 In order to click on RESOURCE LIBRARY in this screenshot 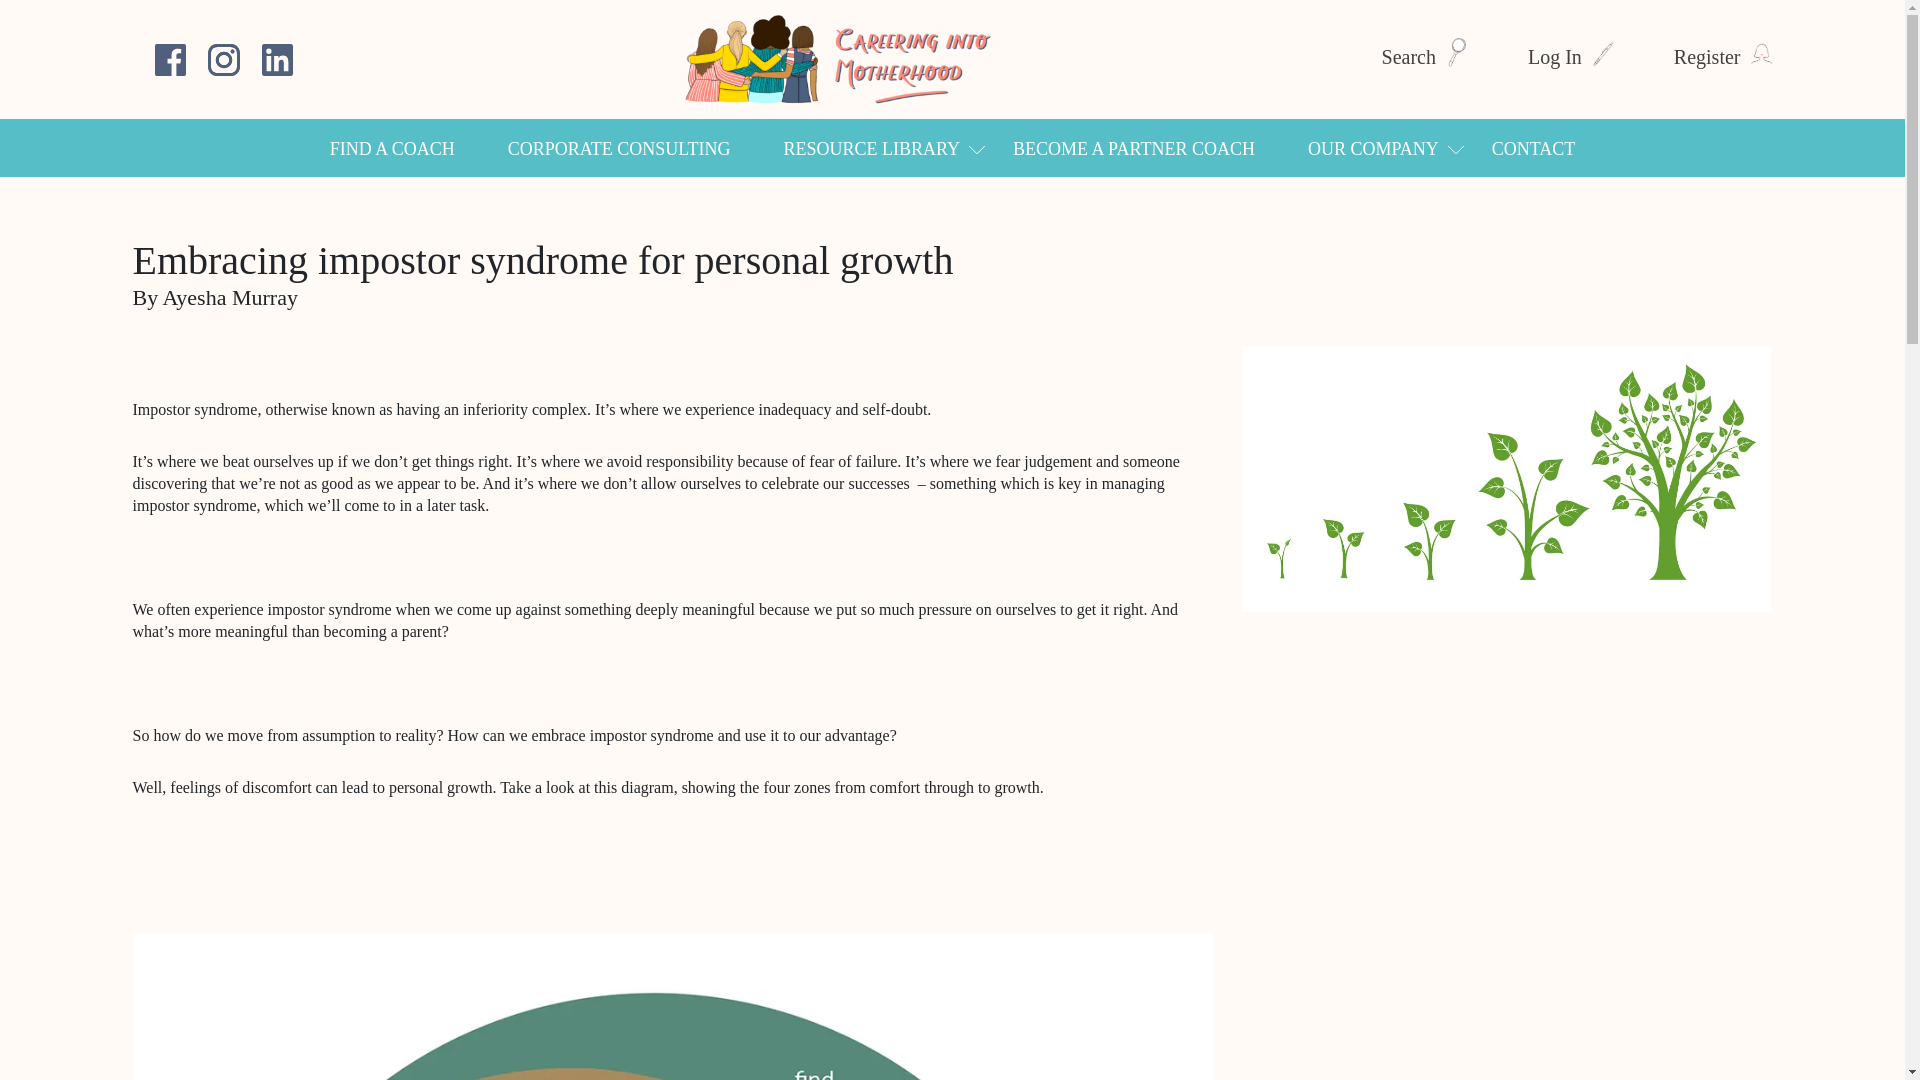, I will do `click(872, 148)`.